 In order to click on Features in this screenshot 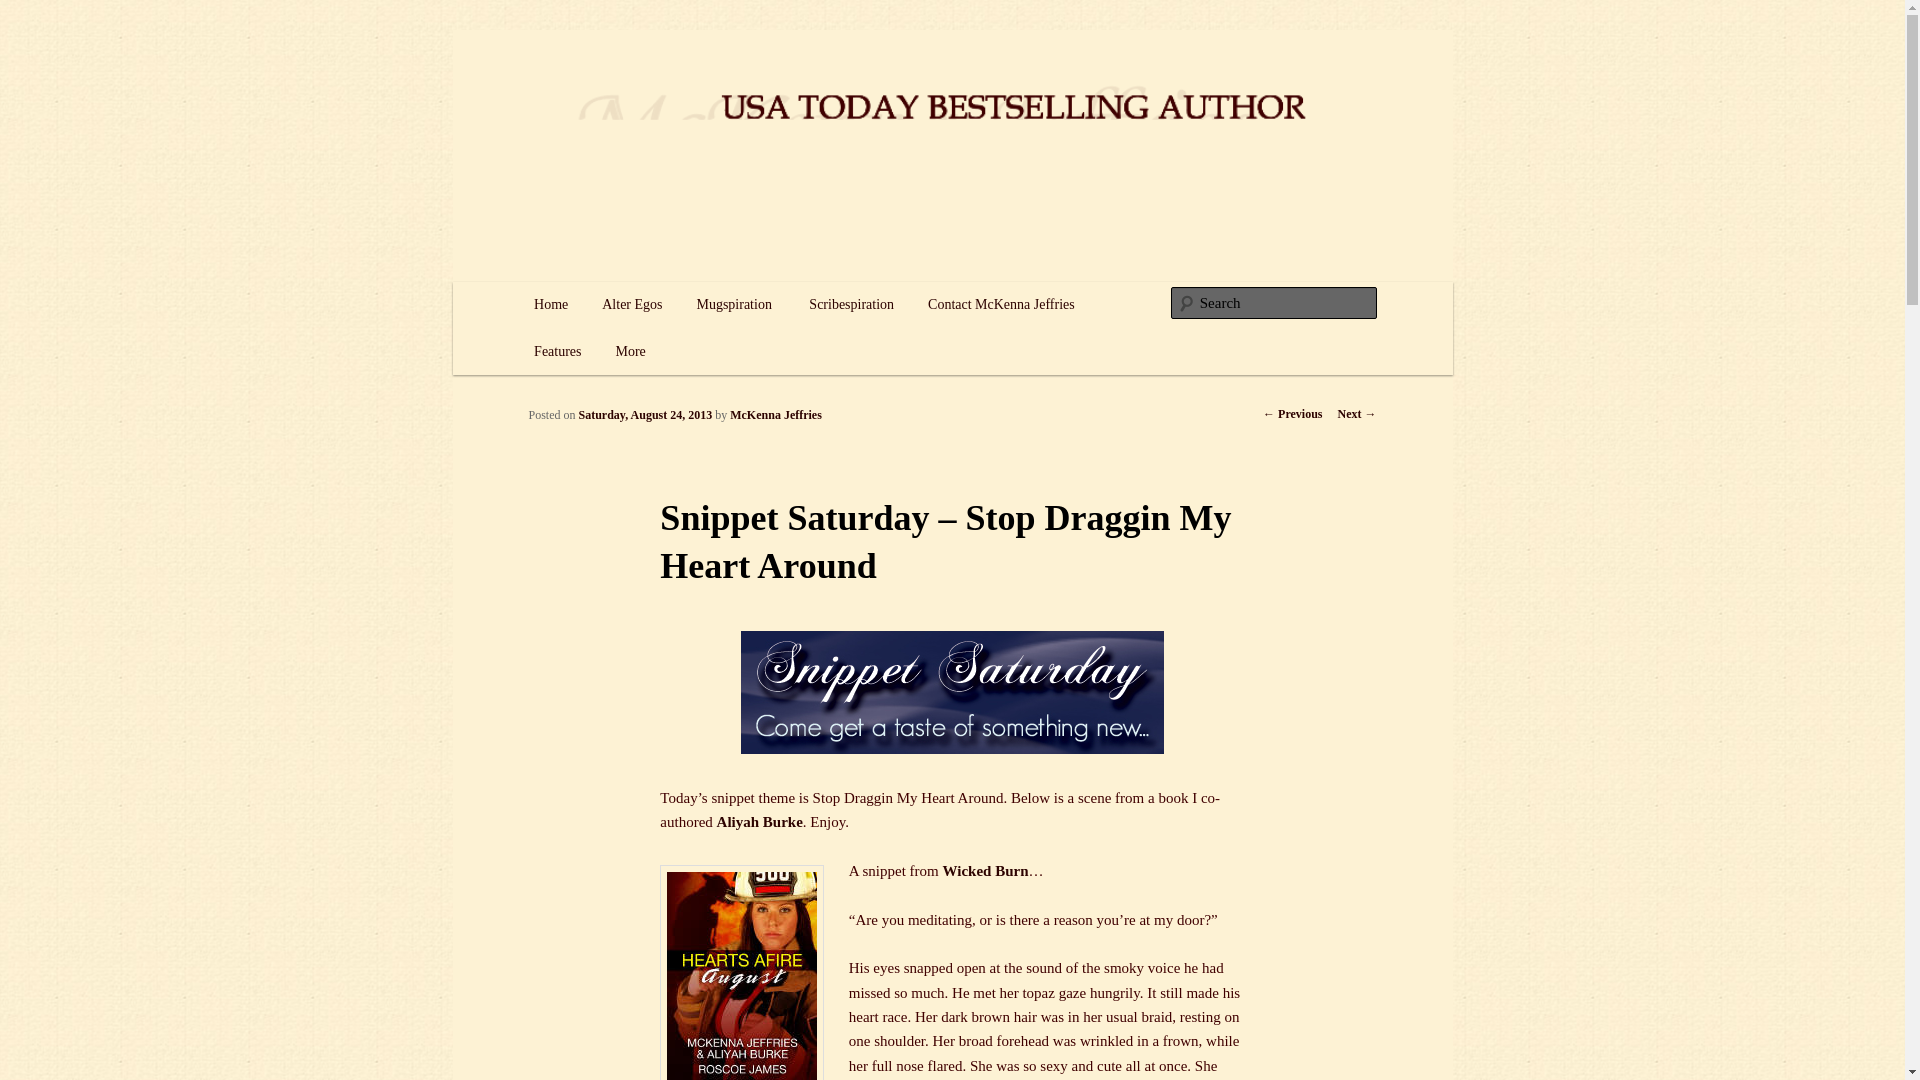, I will do `click(556, 352)`.